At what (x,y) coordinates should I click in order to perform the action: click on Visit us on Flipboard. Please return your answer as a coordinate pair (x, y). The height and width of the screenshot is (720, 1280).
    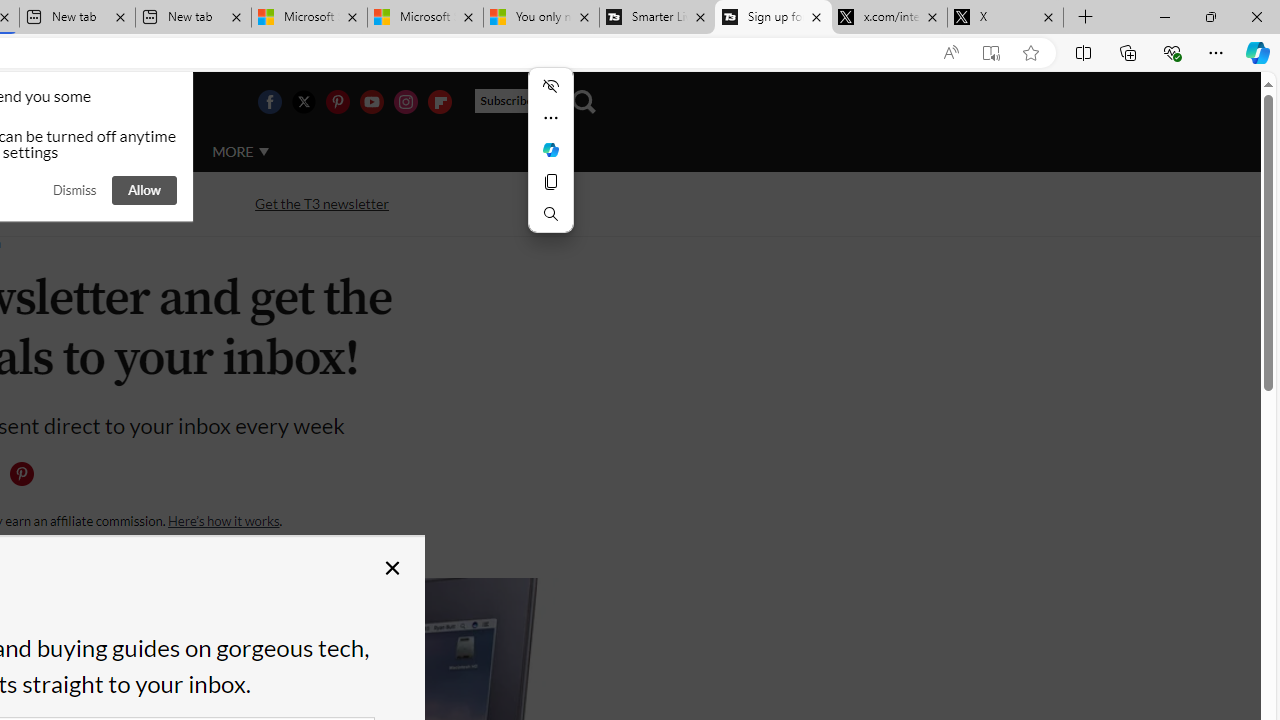
    Looking at the image, I should click on (439, 102).